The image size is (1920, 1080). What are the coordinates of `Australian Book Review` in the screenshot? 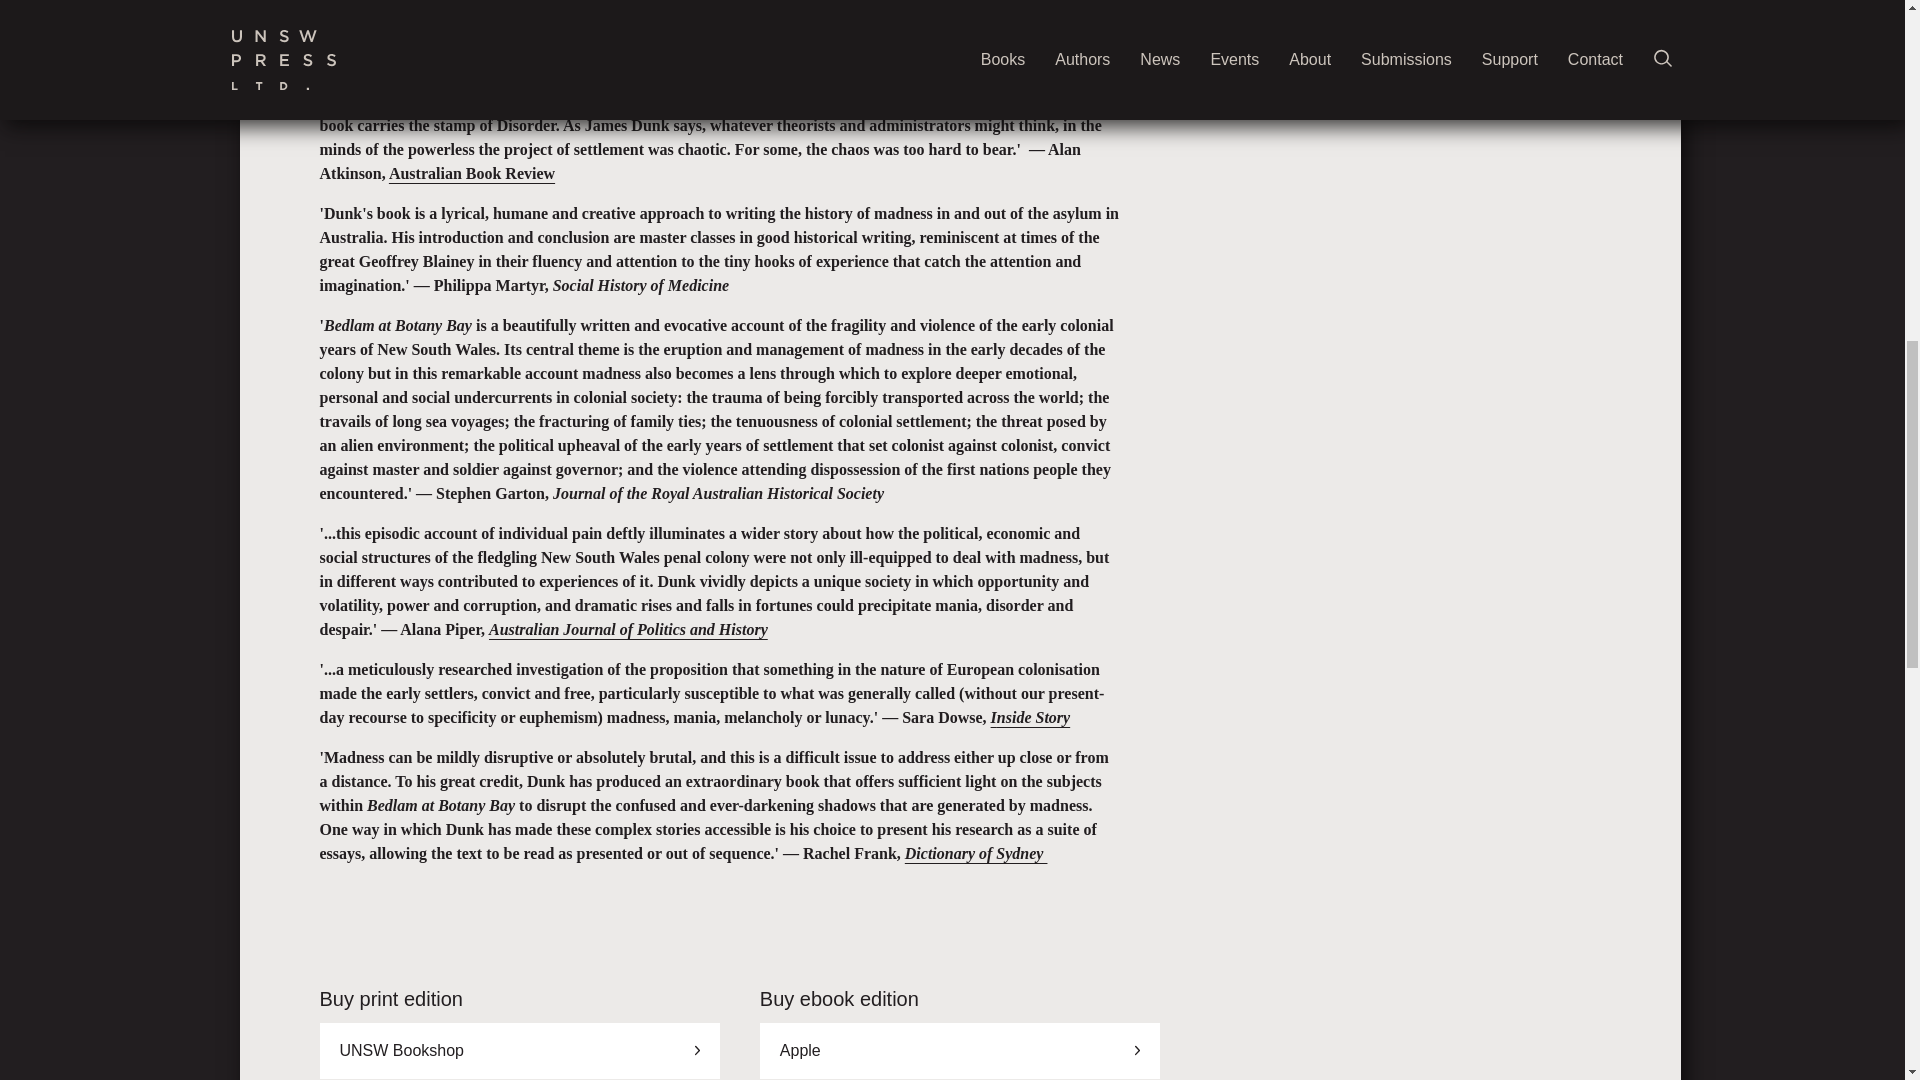 It's located at (472, 174).